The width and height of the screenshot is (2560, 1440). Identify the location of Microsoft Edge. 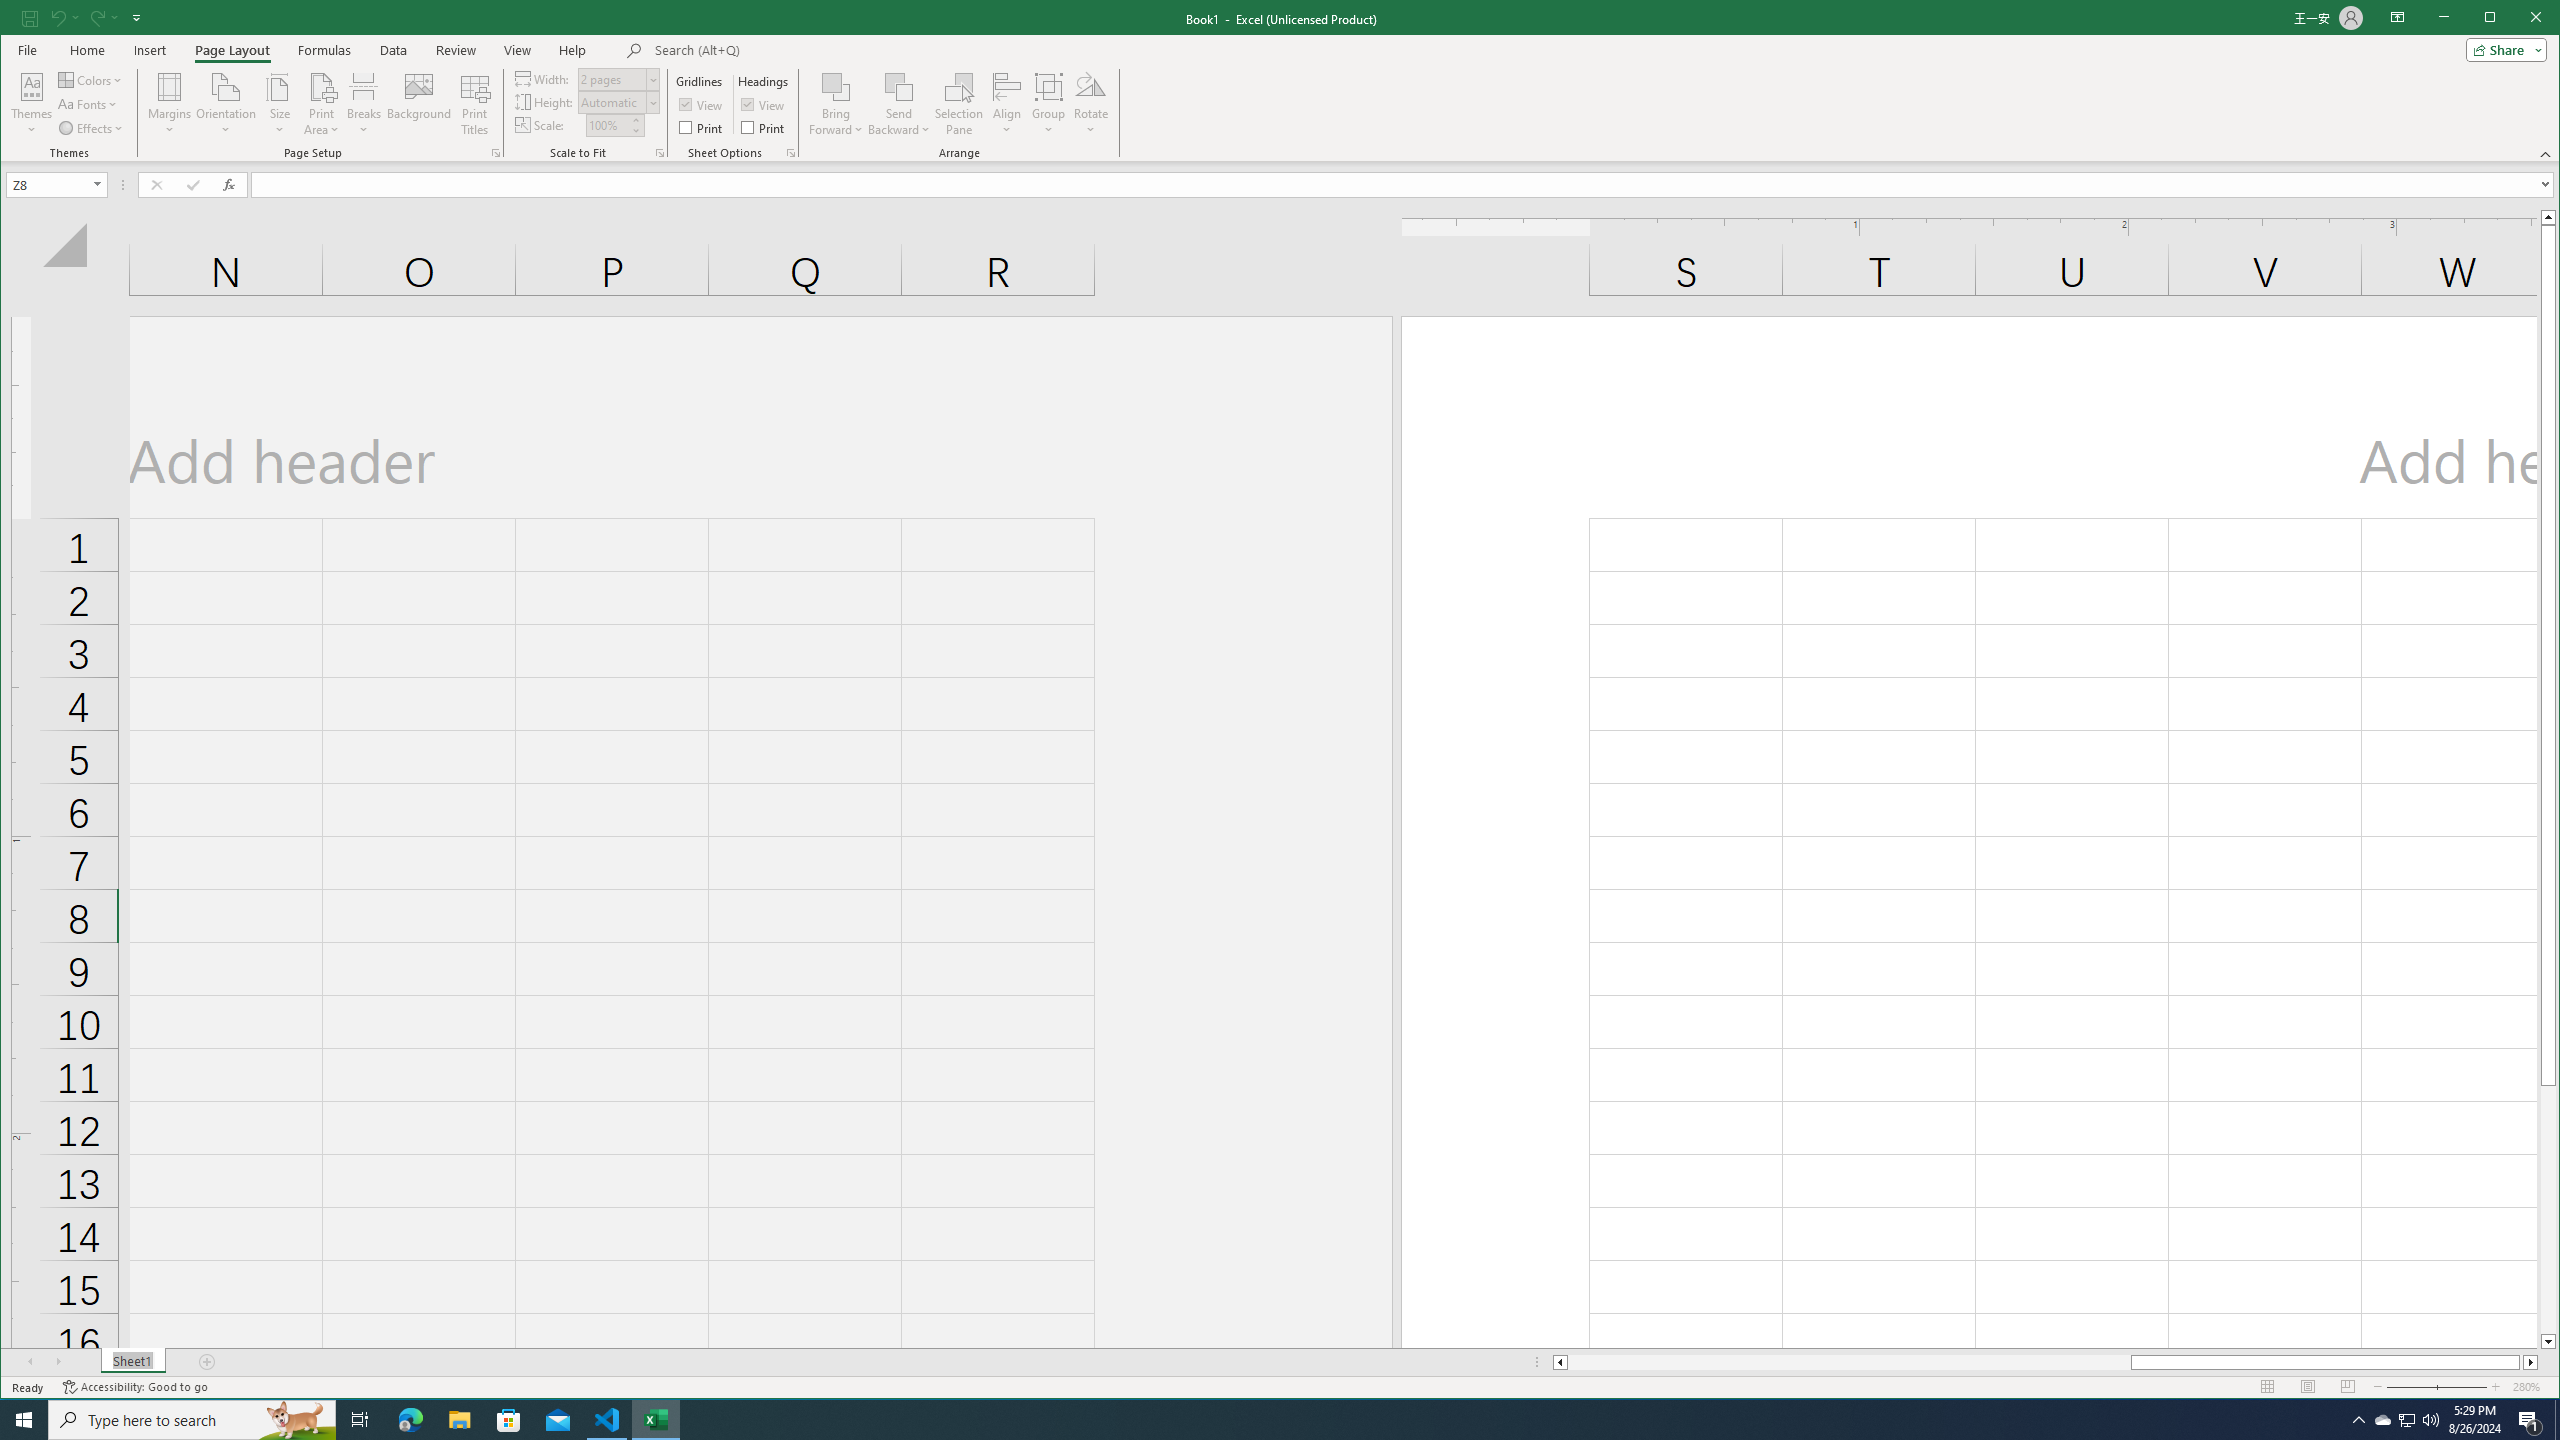
(410, 1420).